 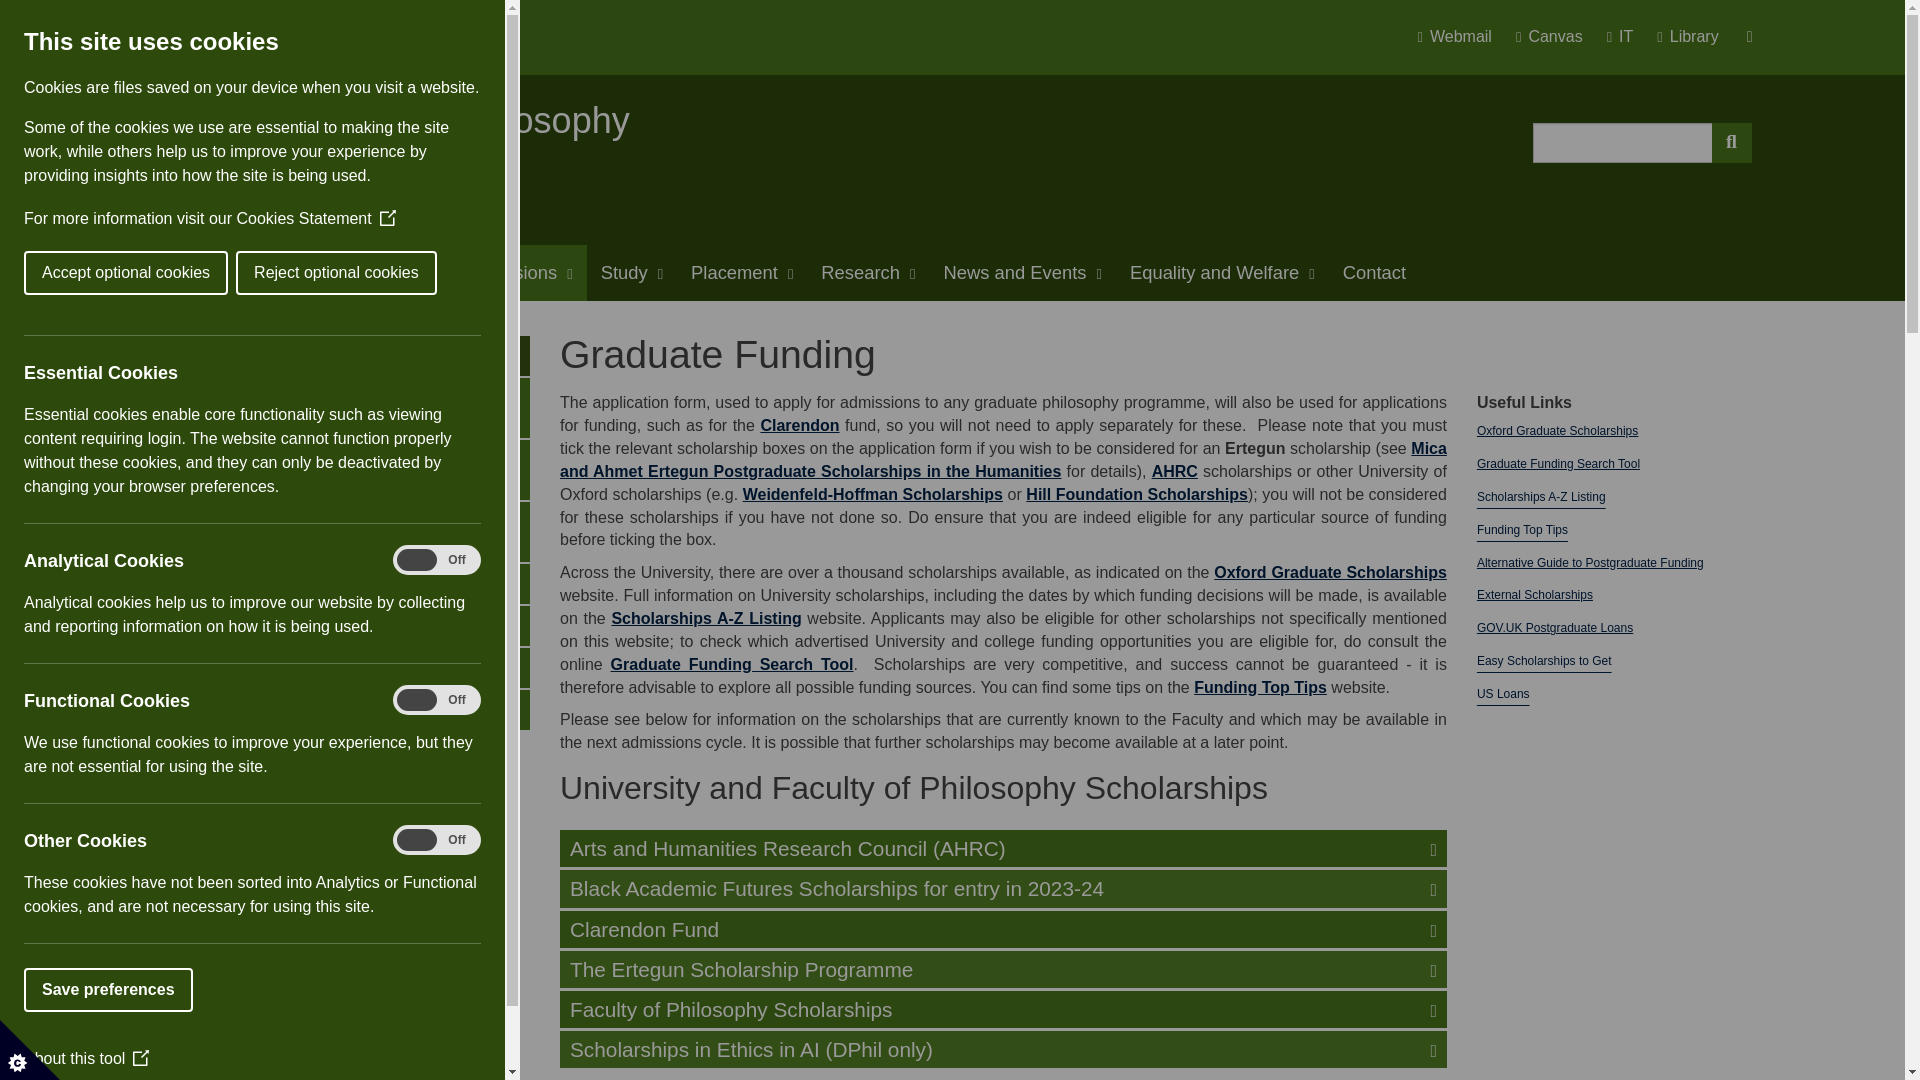 What do you see at coordinates (1628, 37) in the screenshot?
I see `IT` at bounding box center [1628, 37].